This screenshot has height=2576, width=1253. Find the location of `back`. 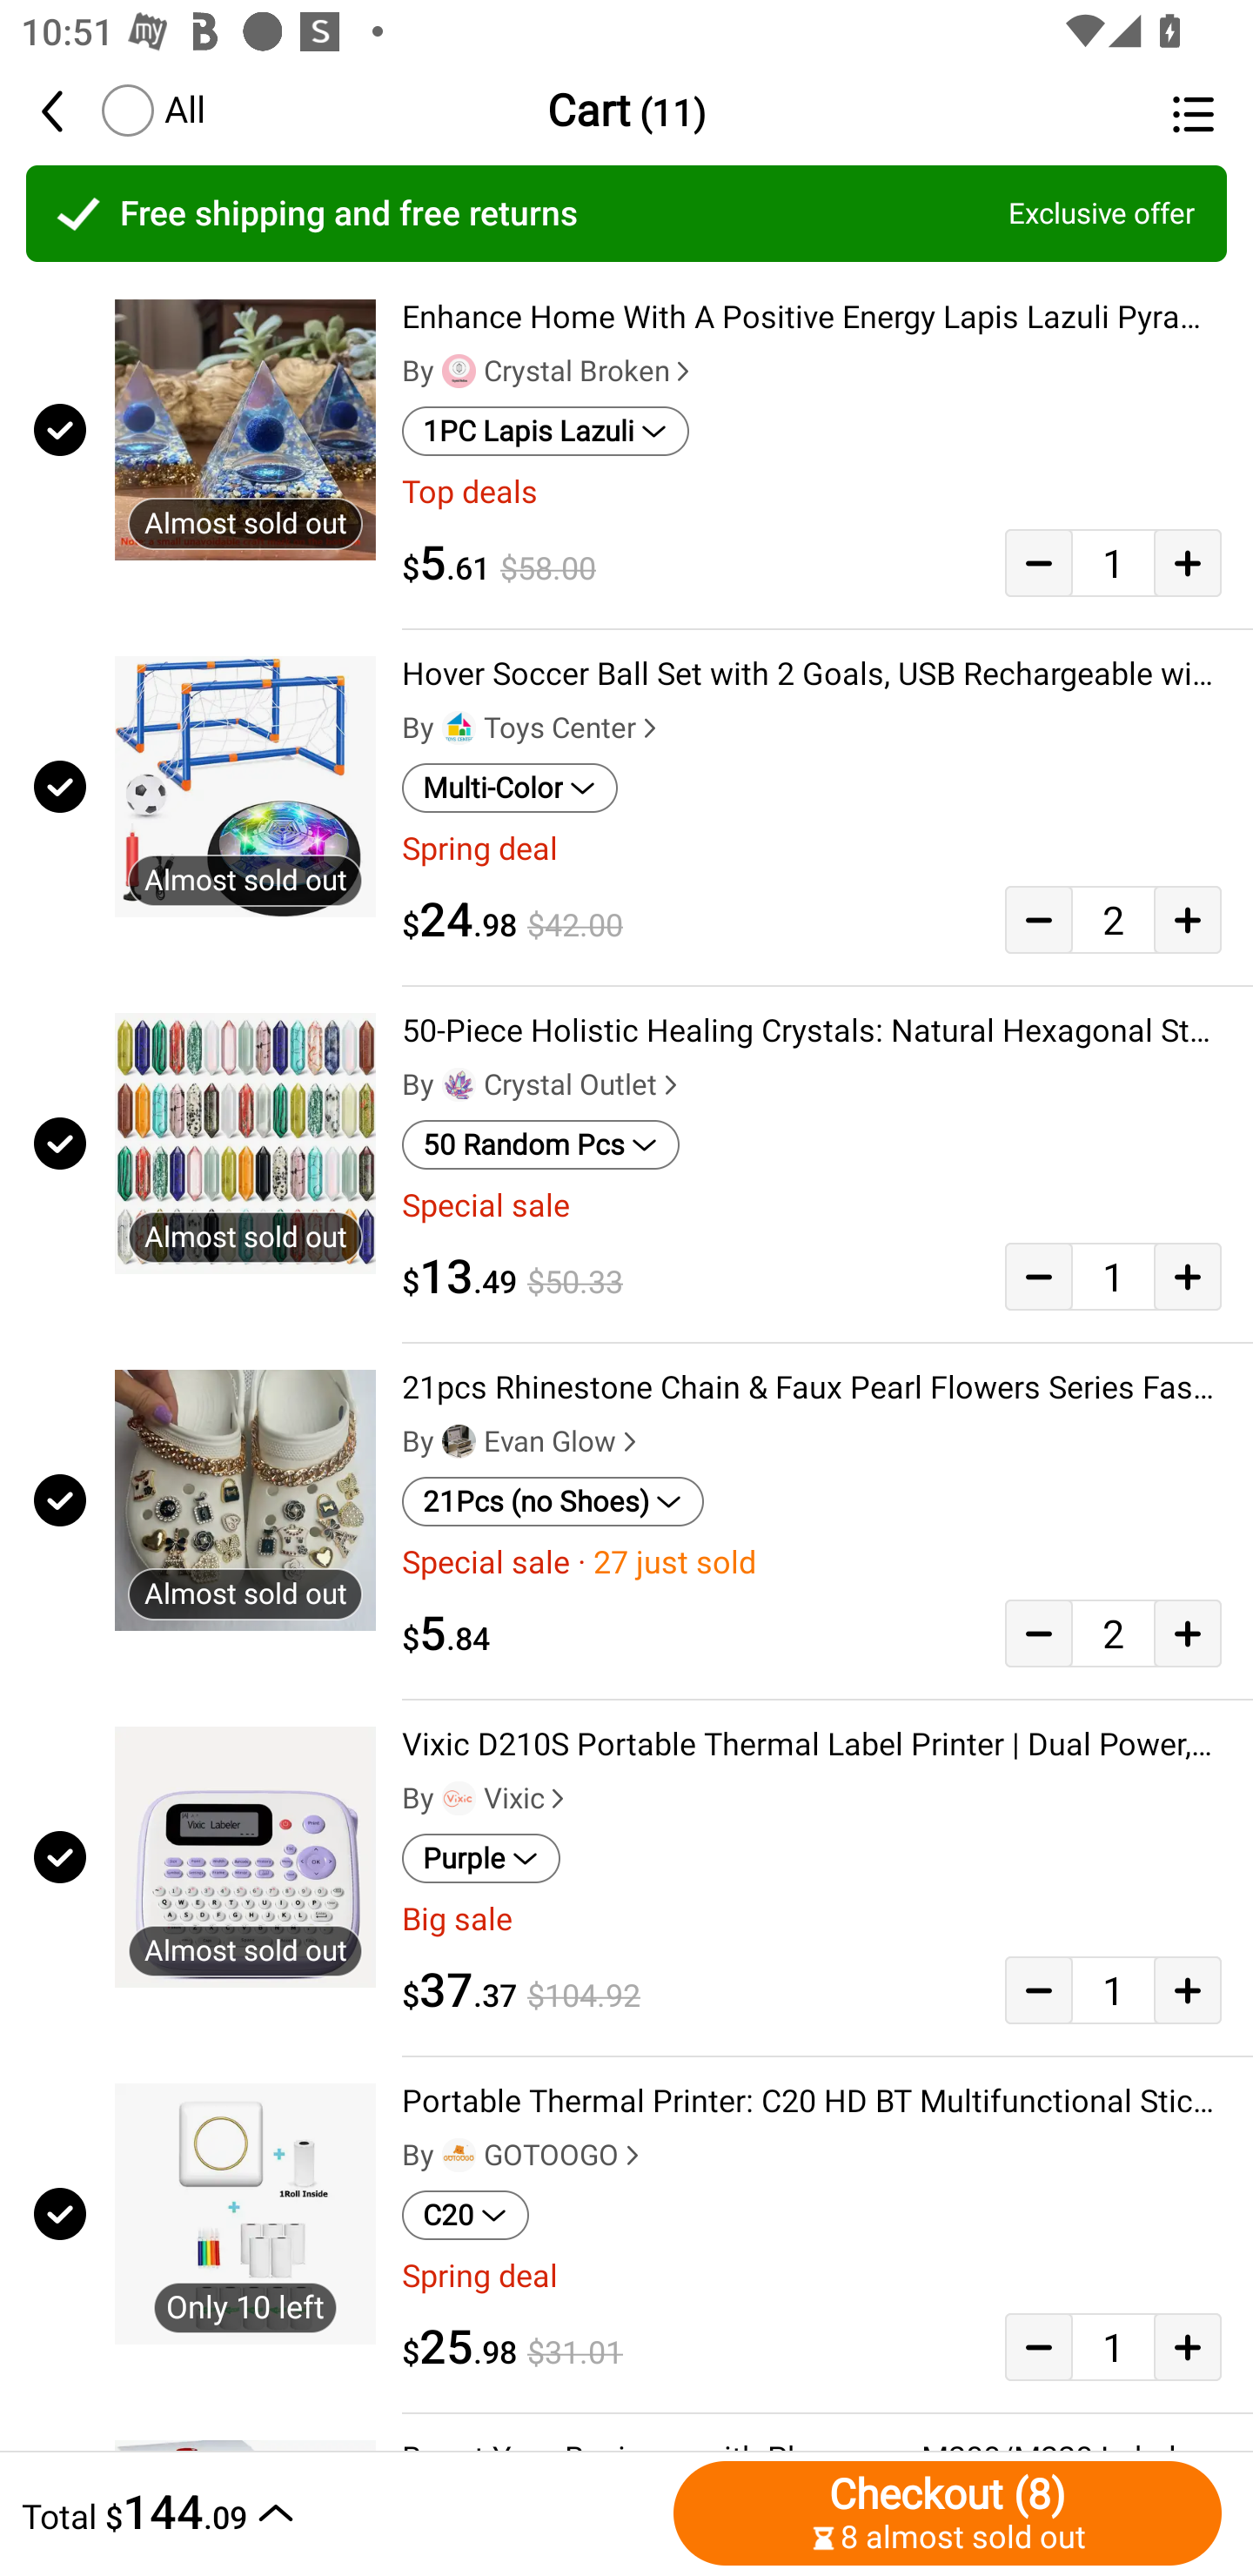

back is located at coordinates (67, 110).